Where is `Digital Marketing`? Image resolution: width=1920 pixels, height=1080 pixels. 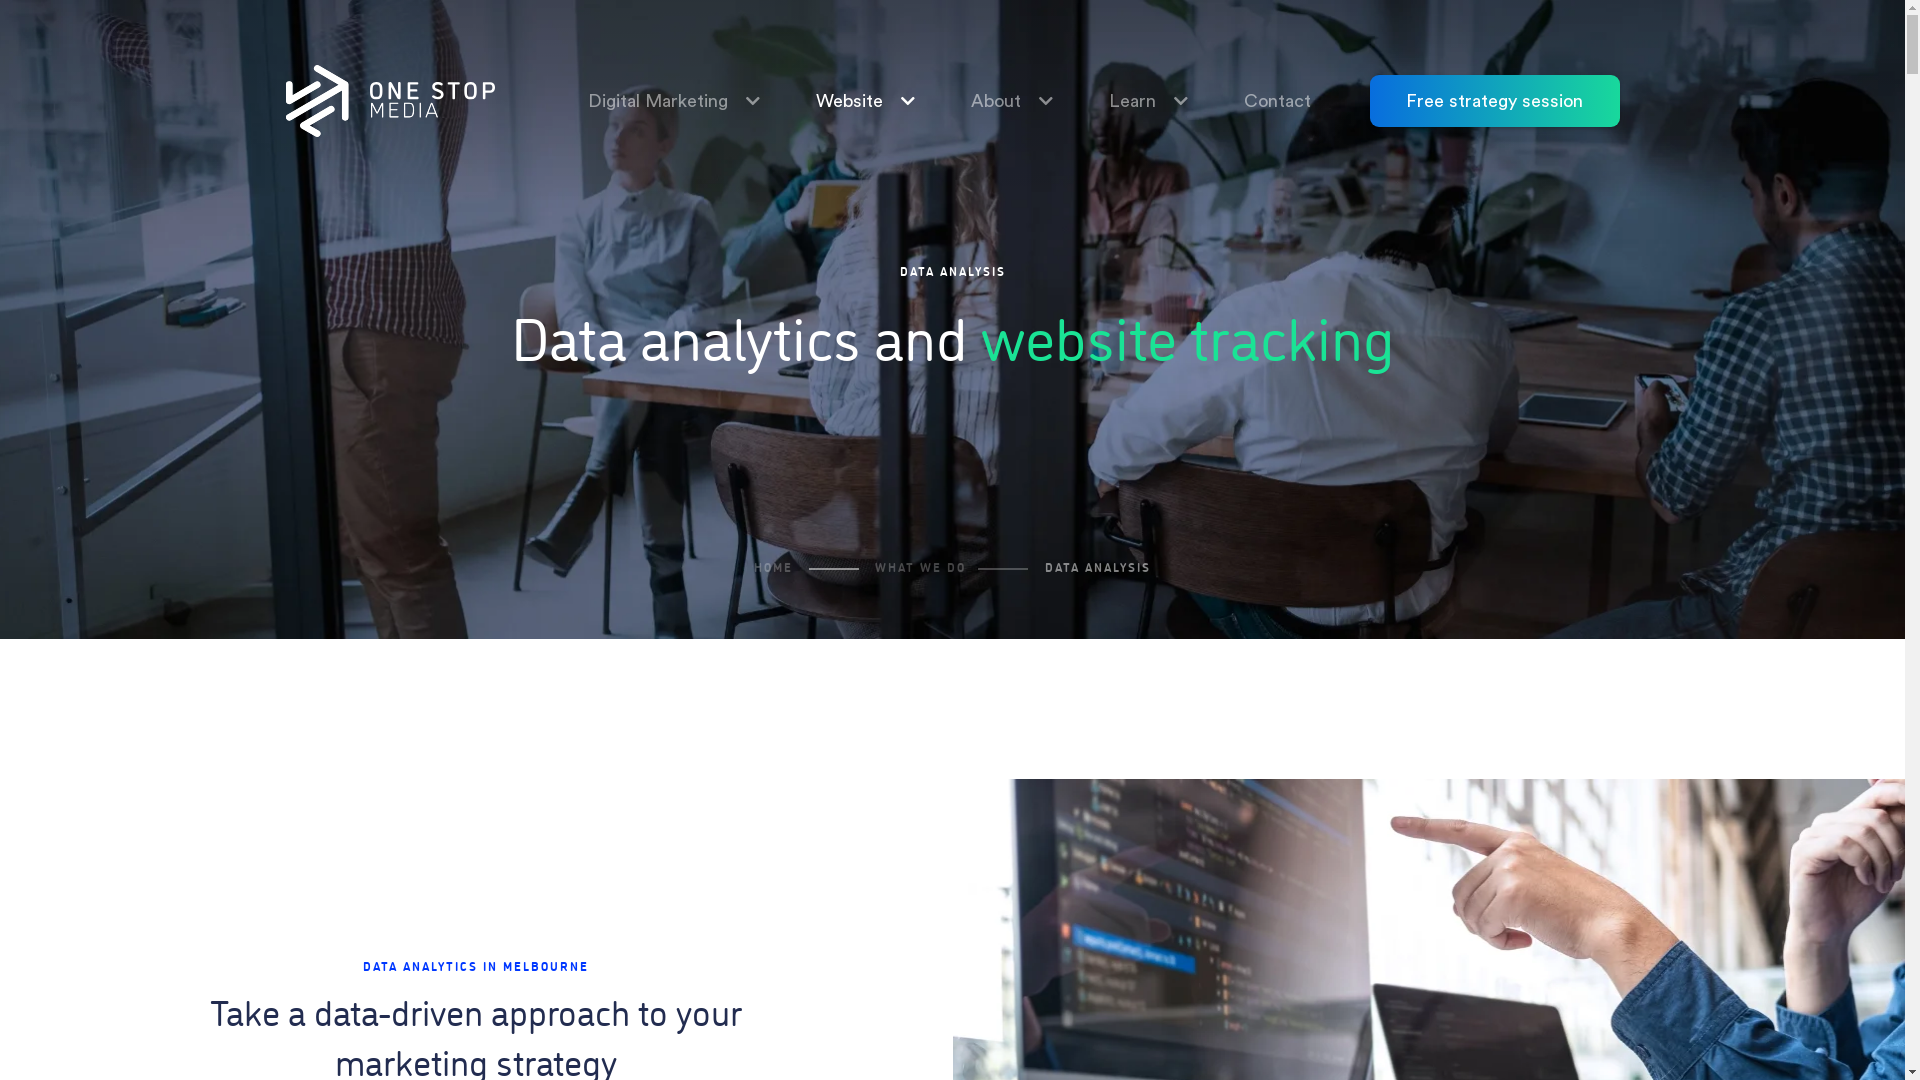 Digital Marketing is located at coordinates (658, 101).